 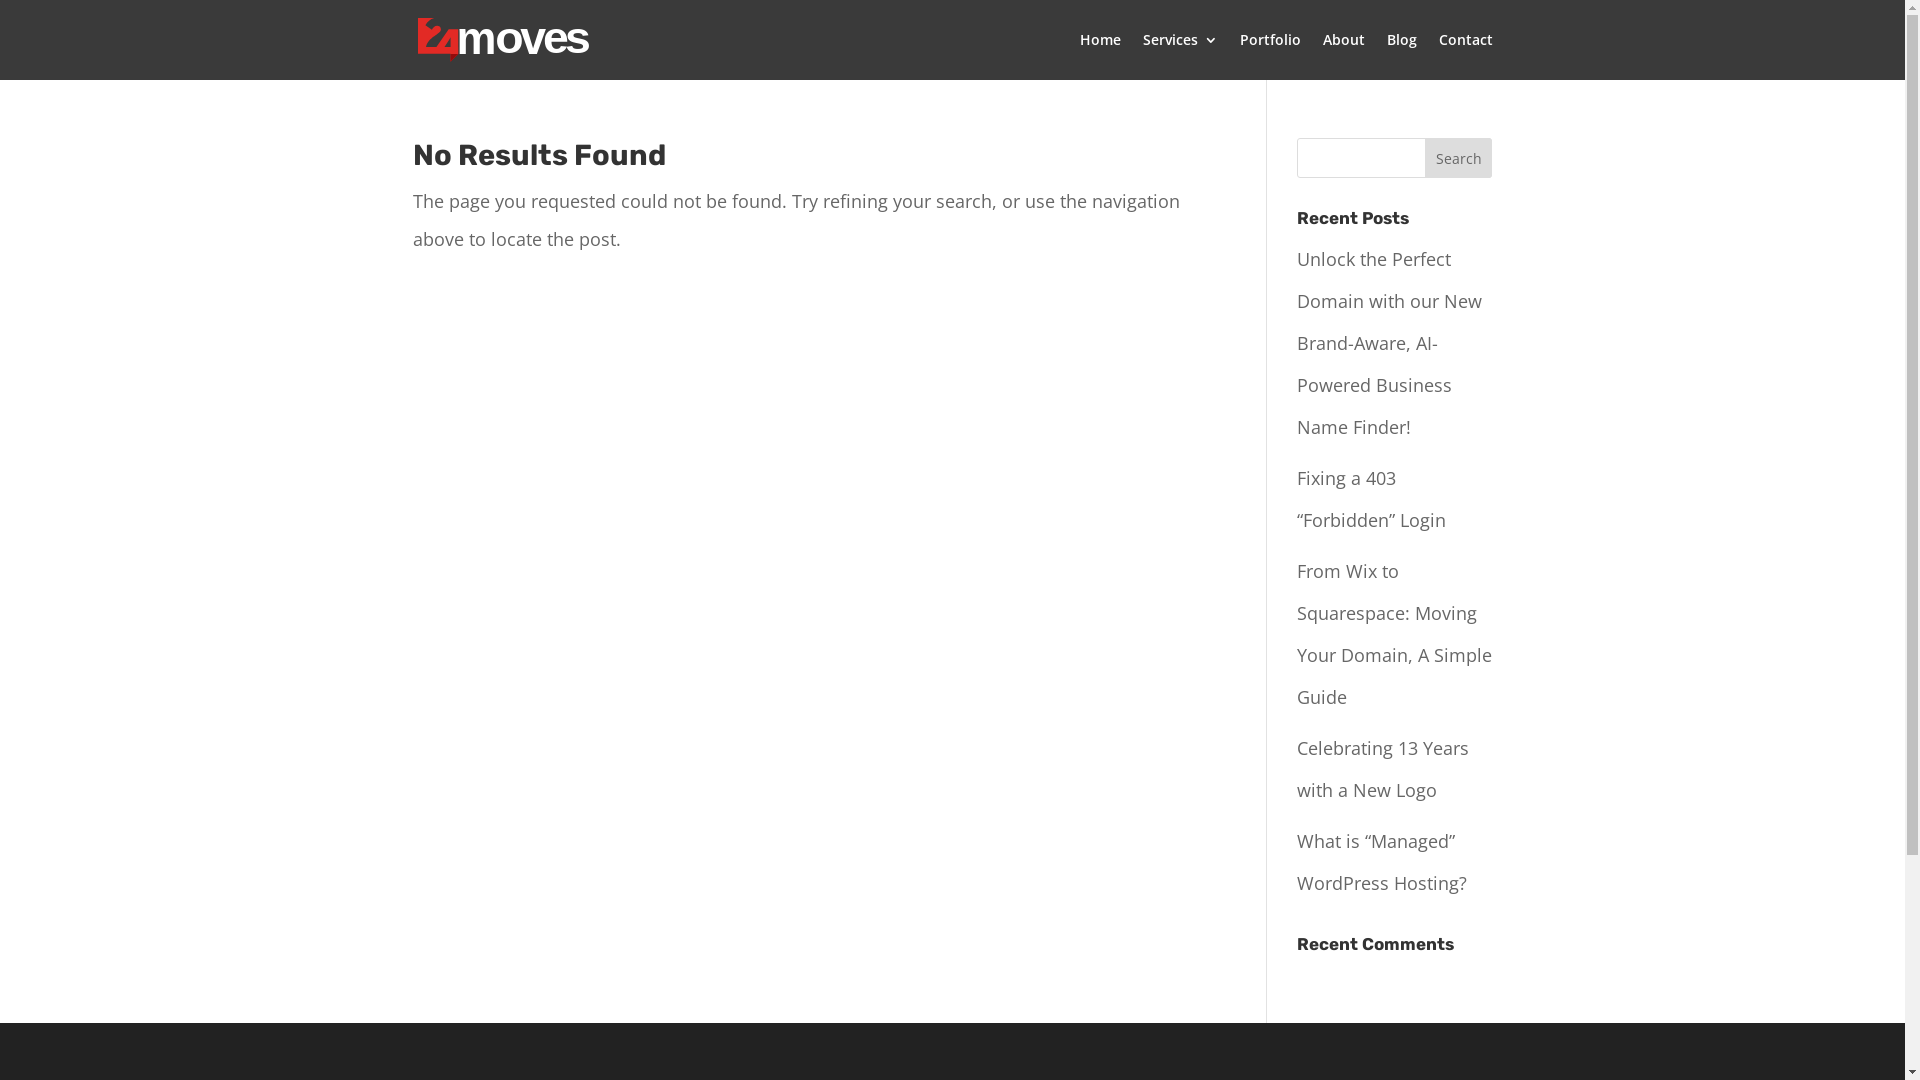 What do you see at coordinates (1383, 769) in the screenshot?
I see `Celebrating 13 Years with a New Logo` at bounding box center [1383, 769].